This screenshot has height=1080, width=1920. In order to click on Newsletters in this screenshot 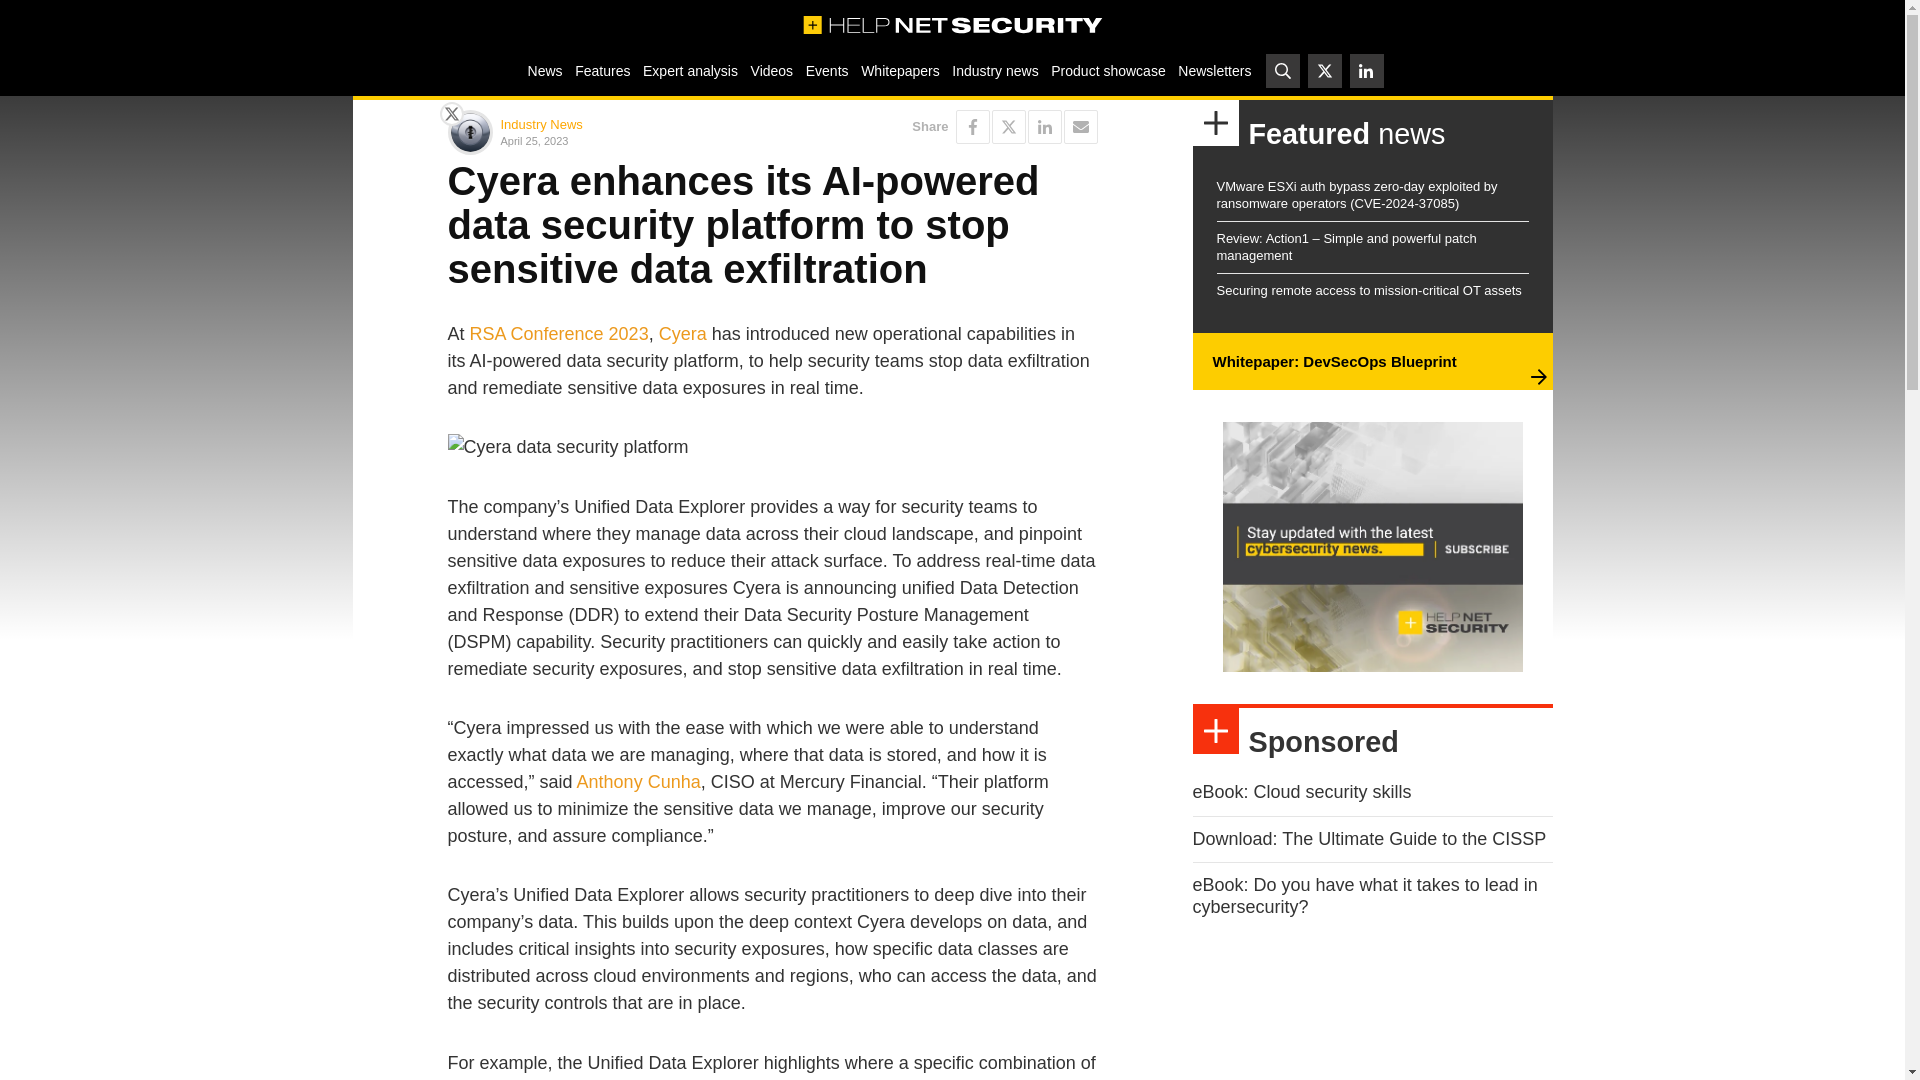, I will do `click(1214, 70)`.